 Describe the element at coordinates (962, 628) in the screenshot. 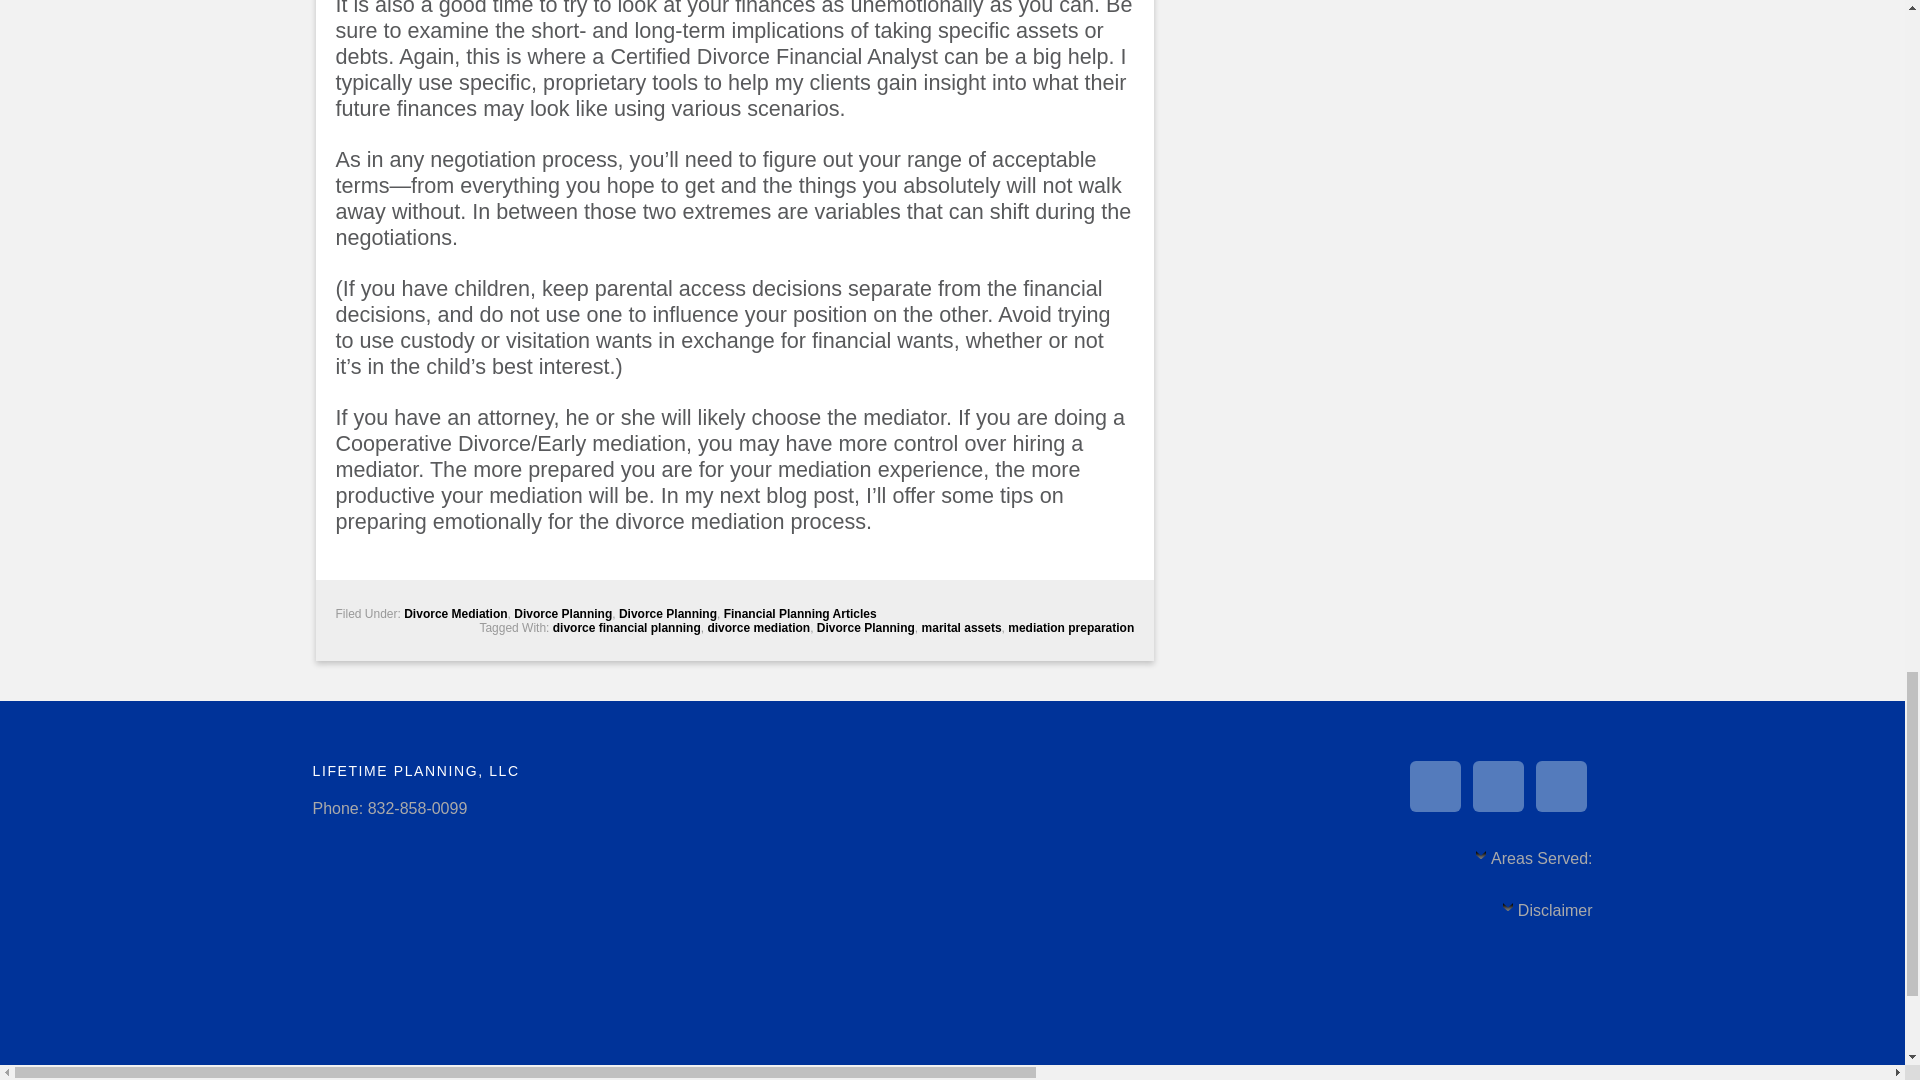

I see `marital assets` at that location.